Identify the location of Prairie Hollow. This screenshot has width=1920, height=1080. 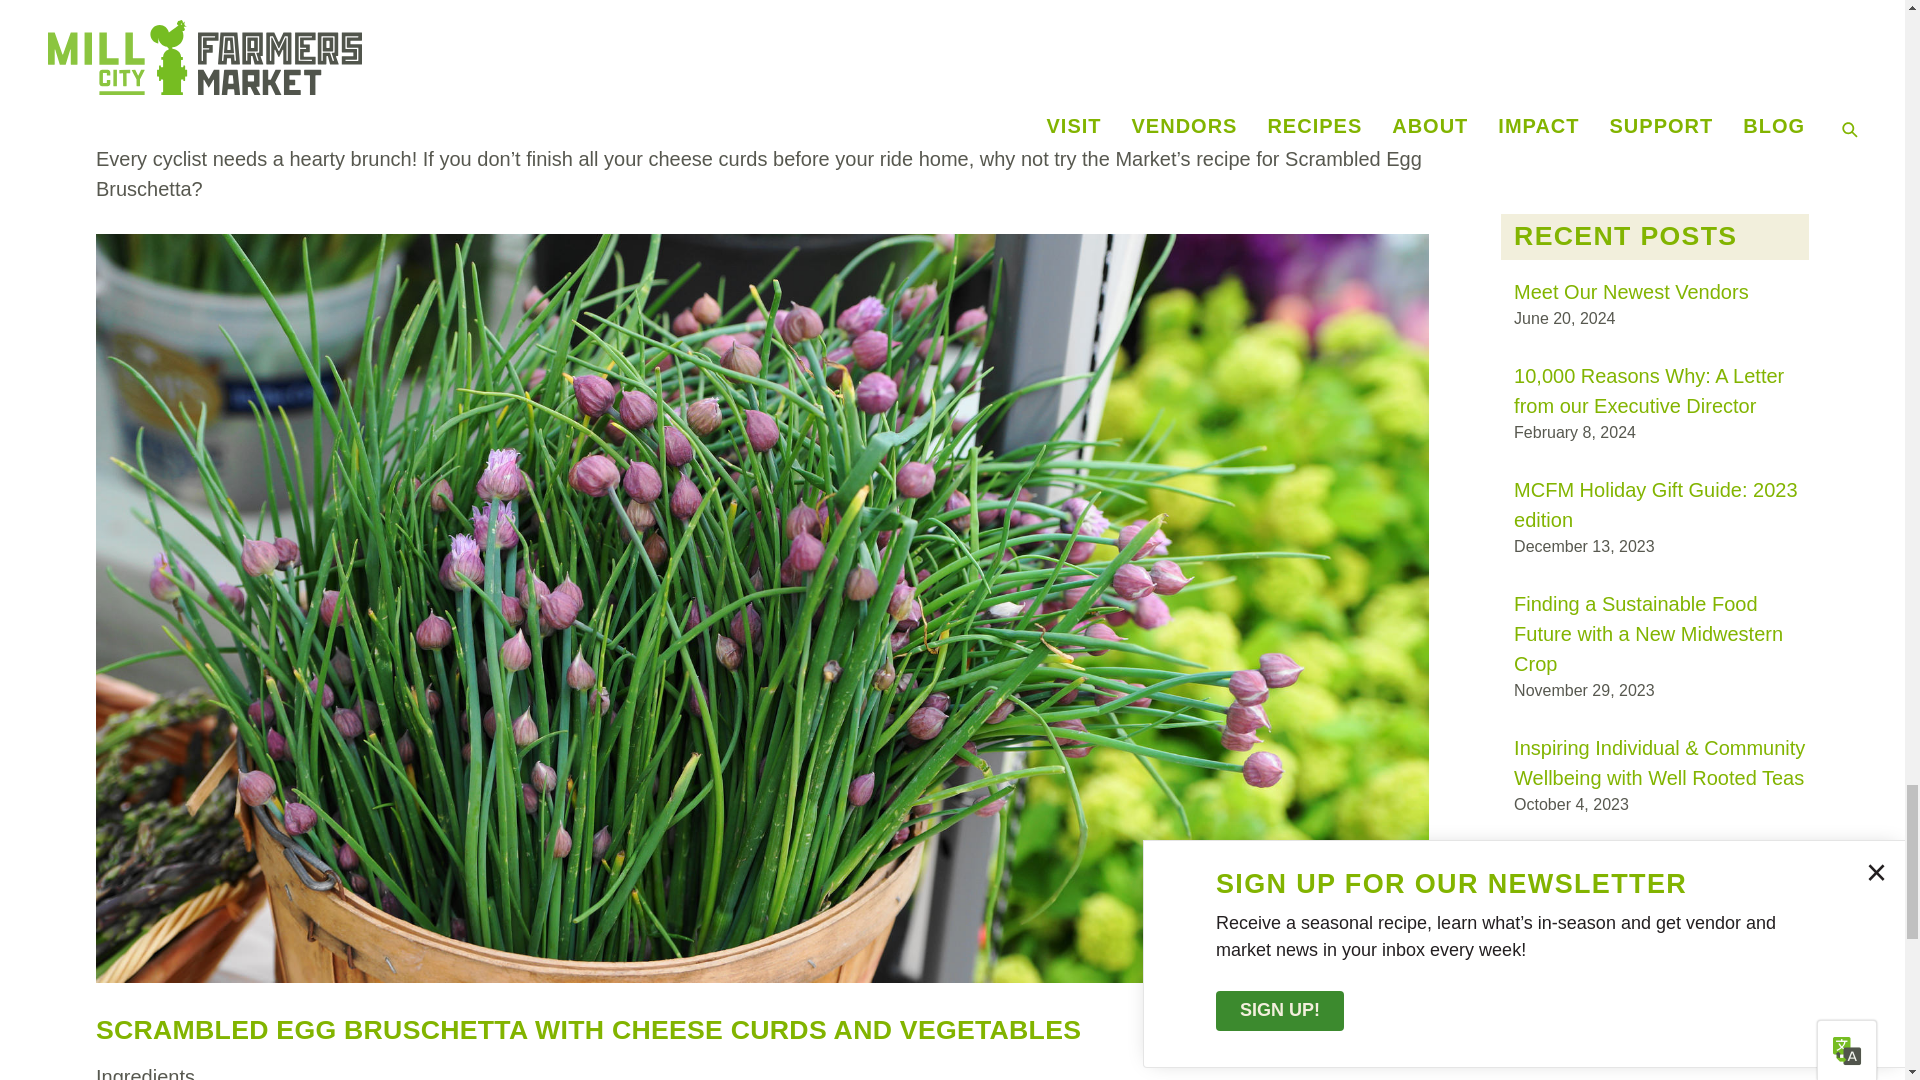
(1276, 68).